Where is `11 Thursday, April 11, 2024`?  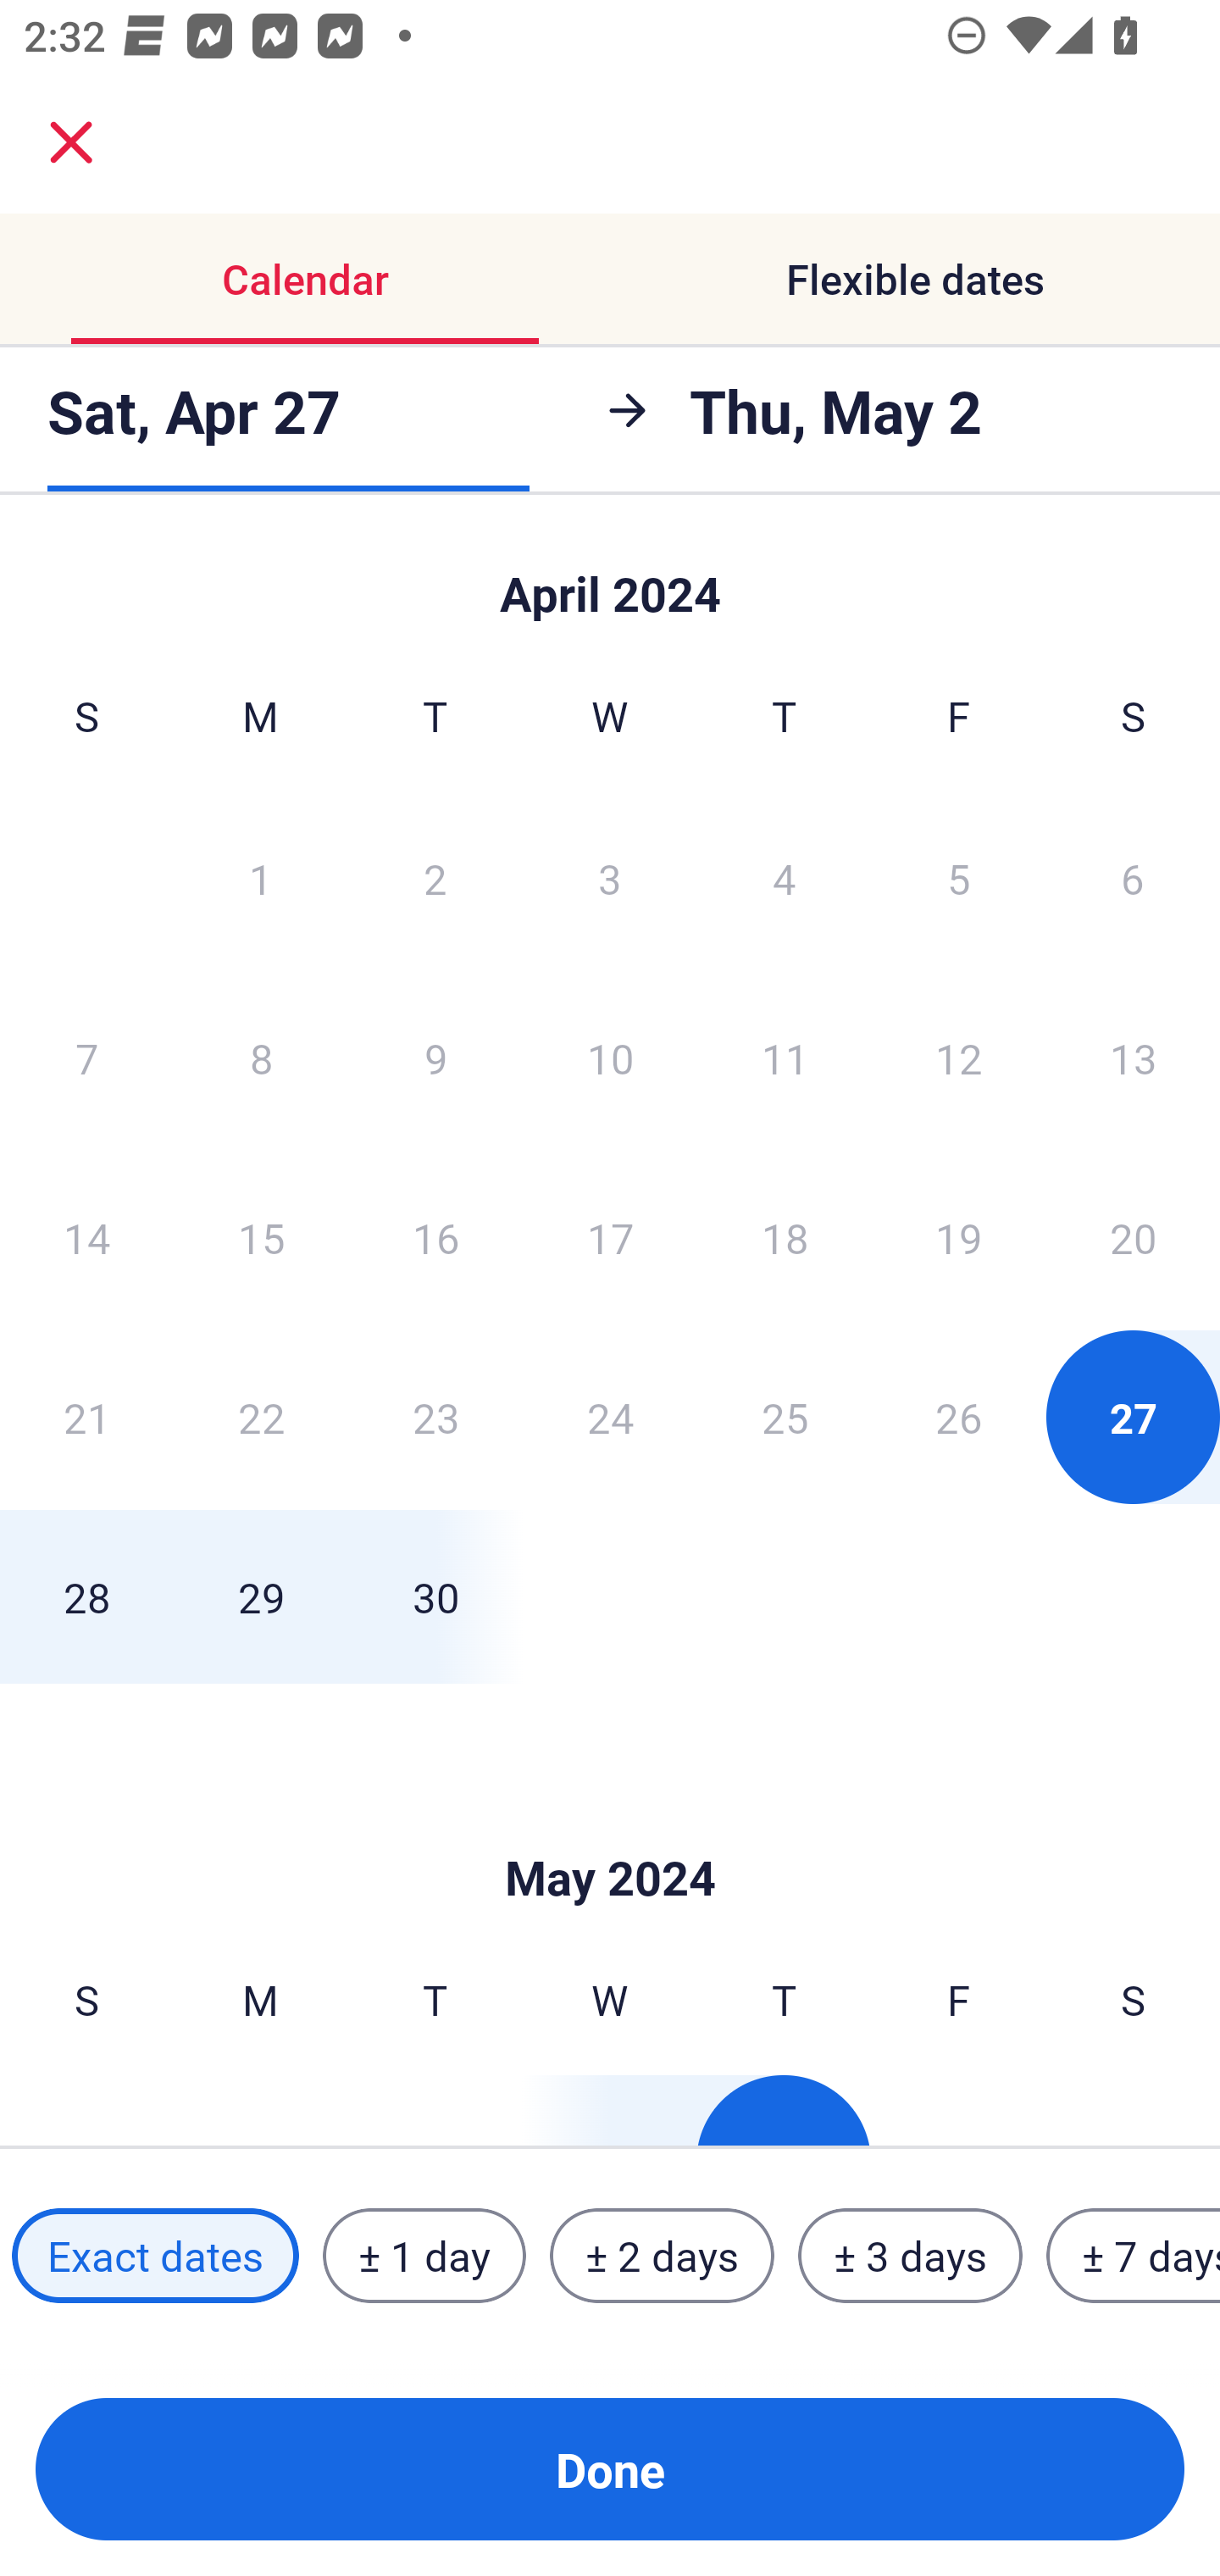 11 Thursday, April 11, 2024 is located at coordinates (785, 1058).